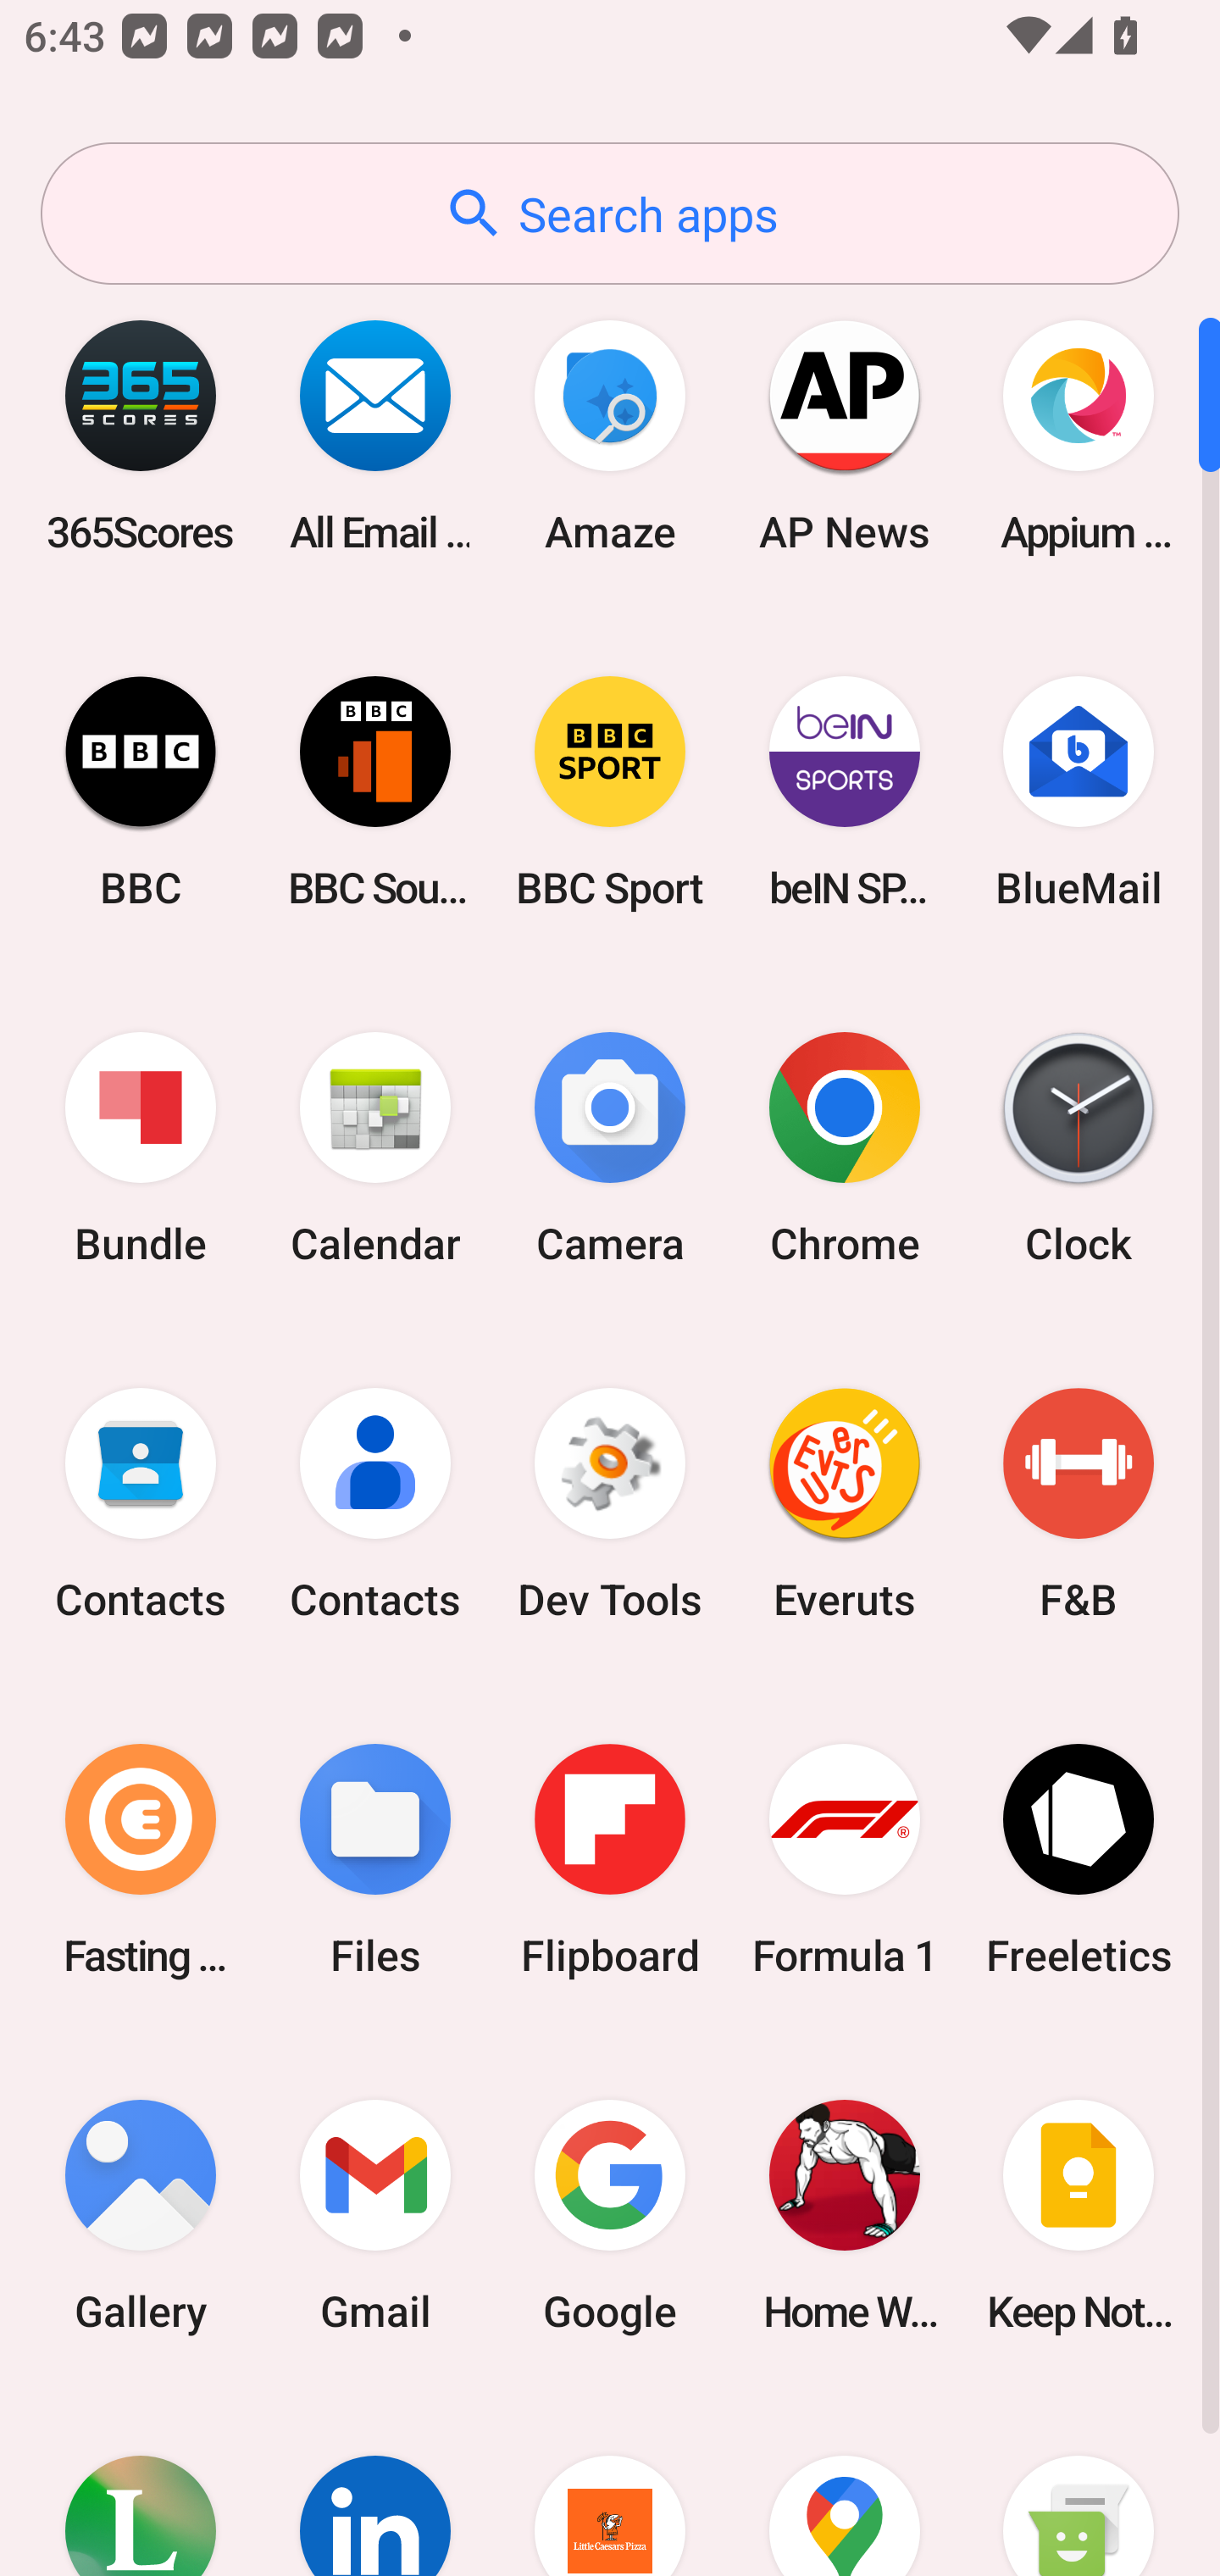  What do you see at coordinates (844, 2484) in the screenshot?
I see `Maps` at bounding box center [844, 2484].